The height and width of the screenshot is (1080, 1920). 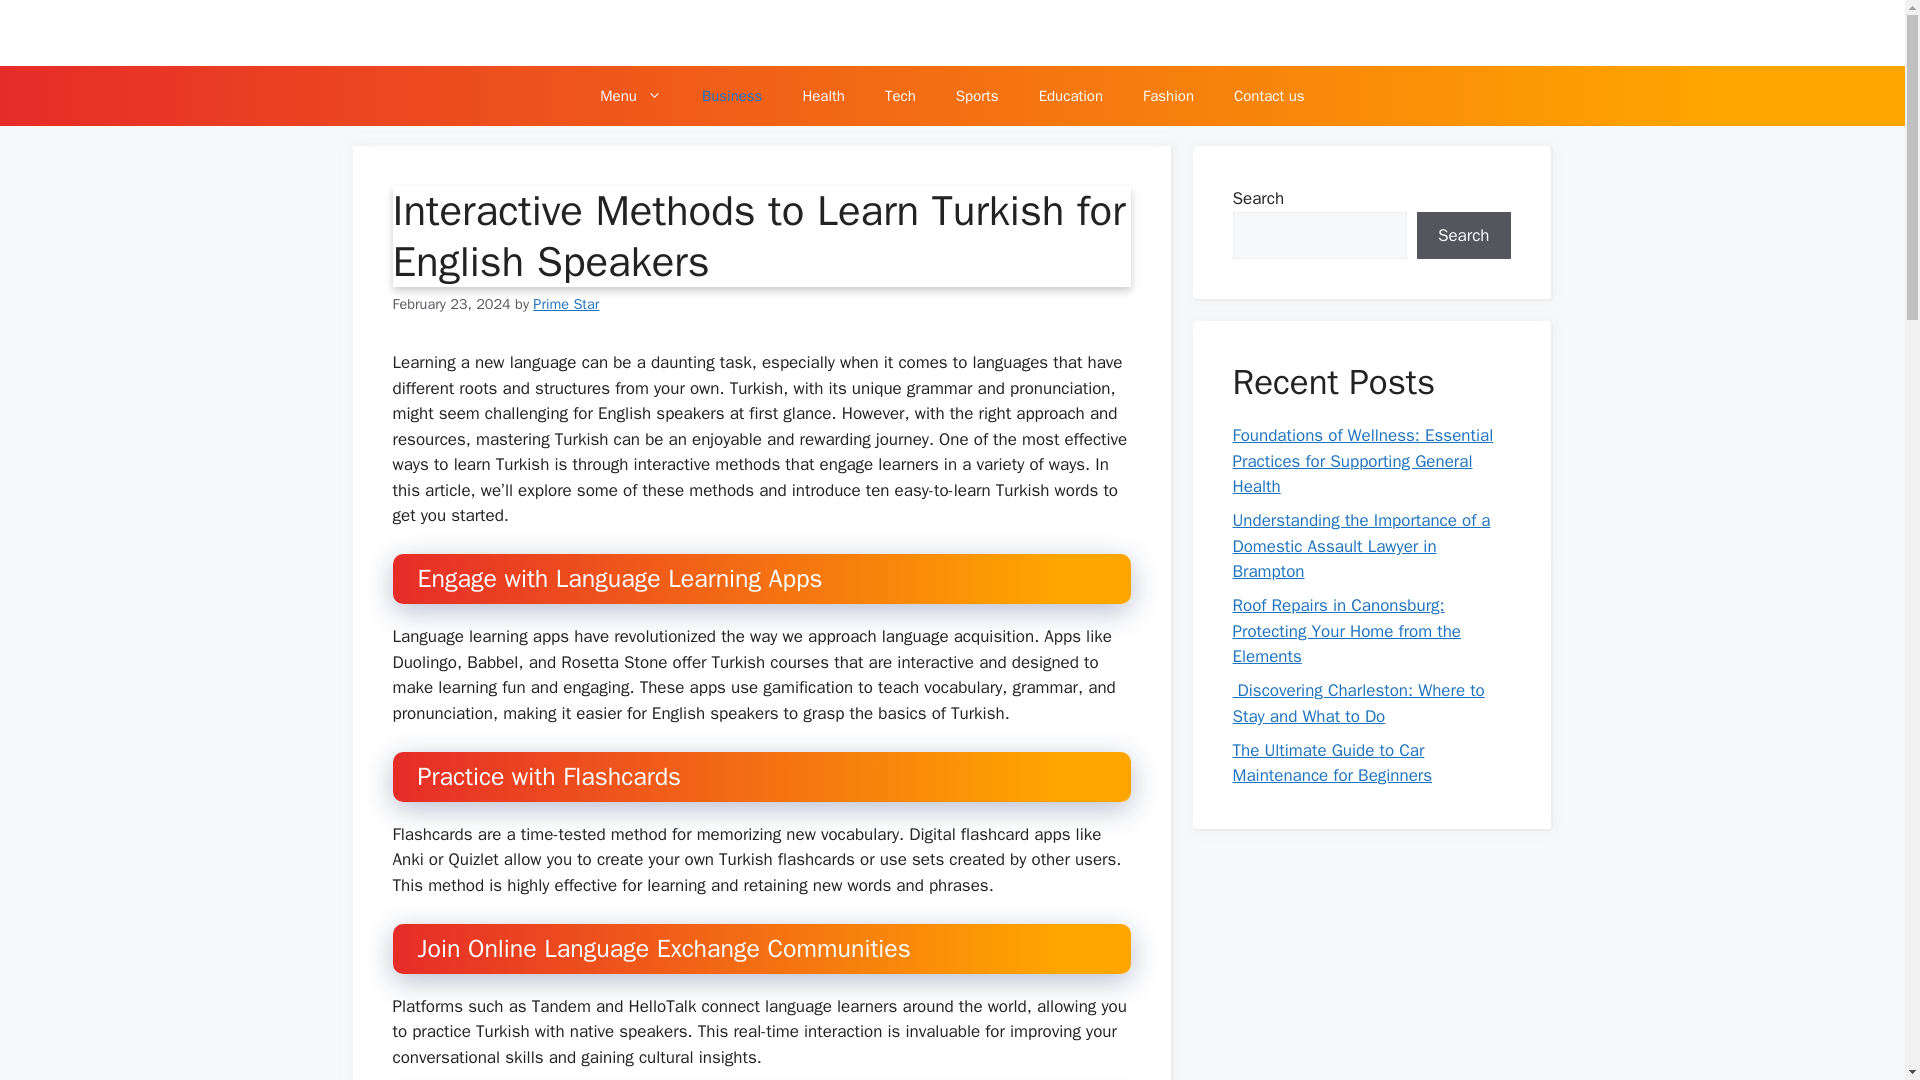 I want to click on Tech, so click(x=900, y=96).